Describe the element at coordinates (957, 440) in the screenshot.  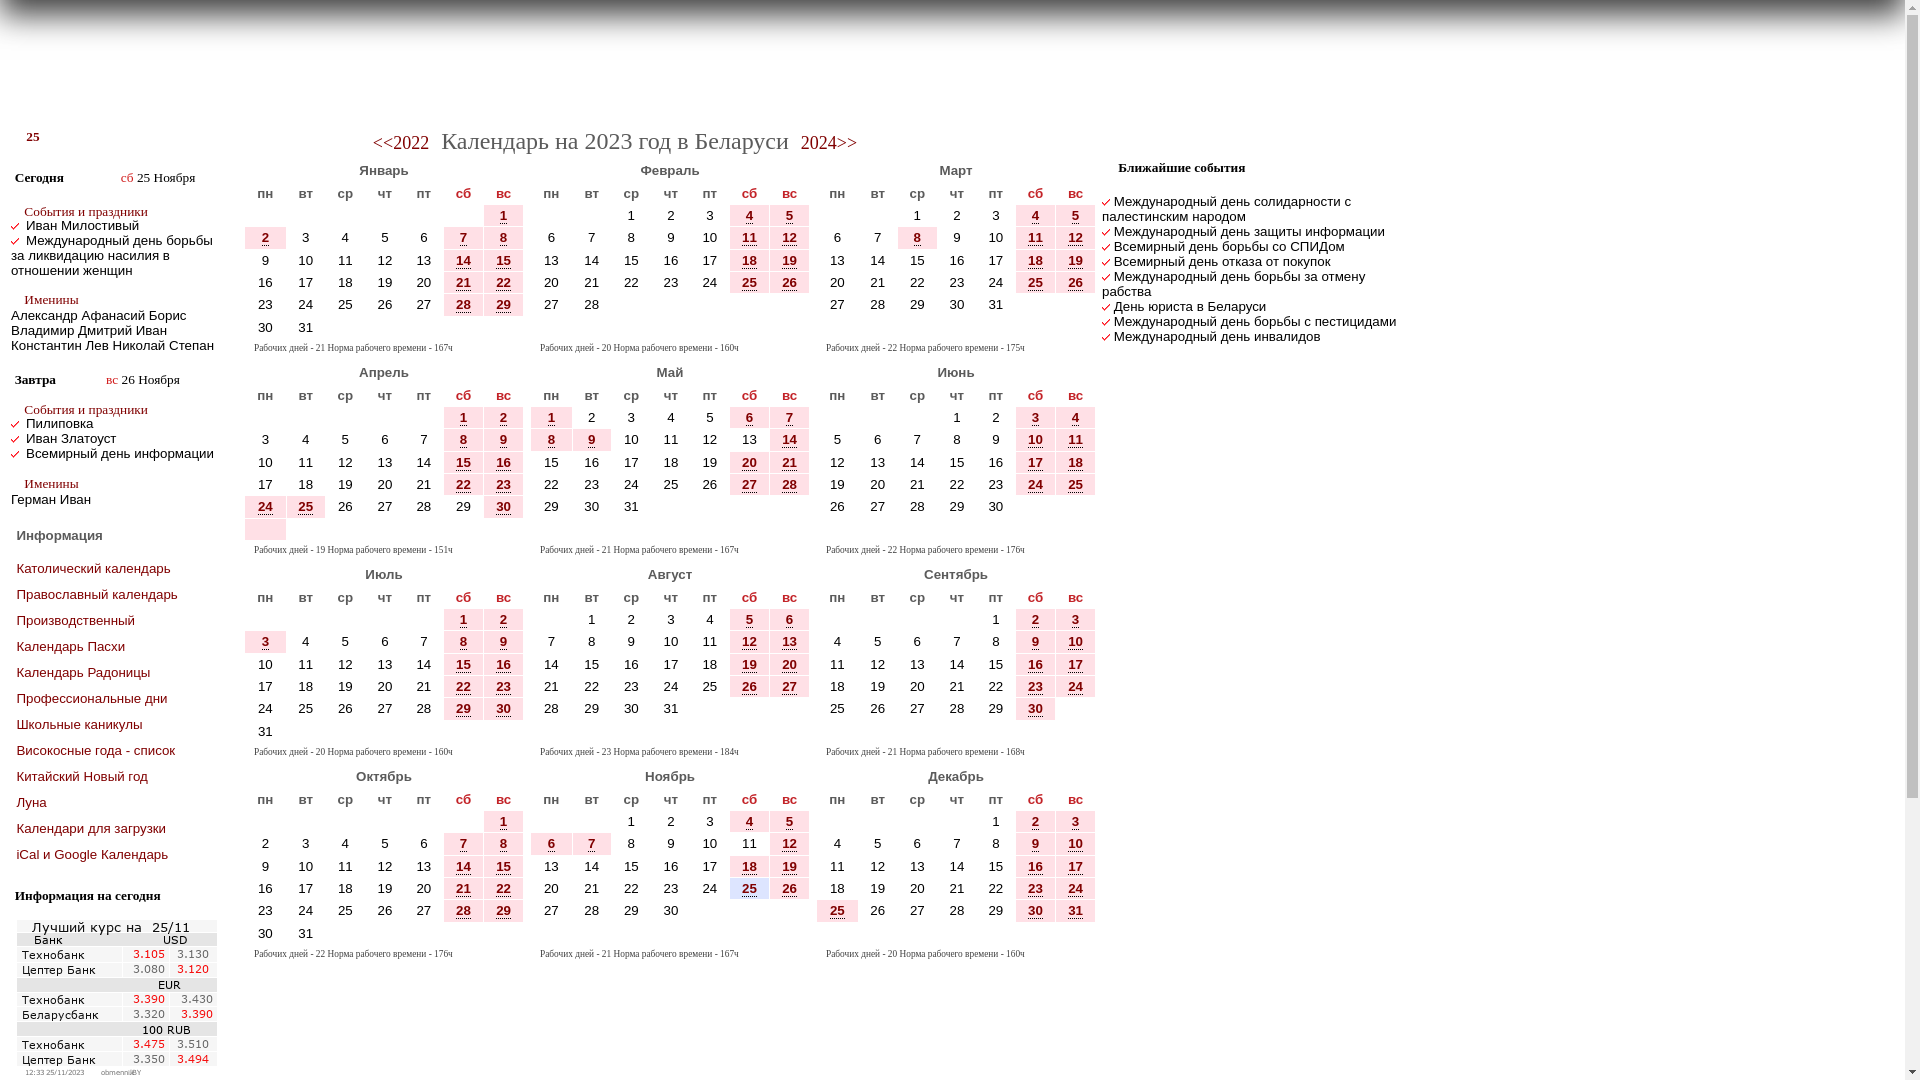
I see `8` at that location.